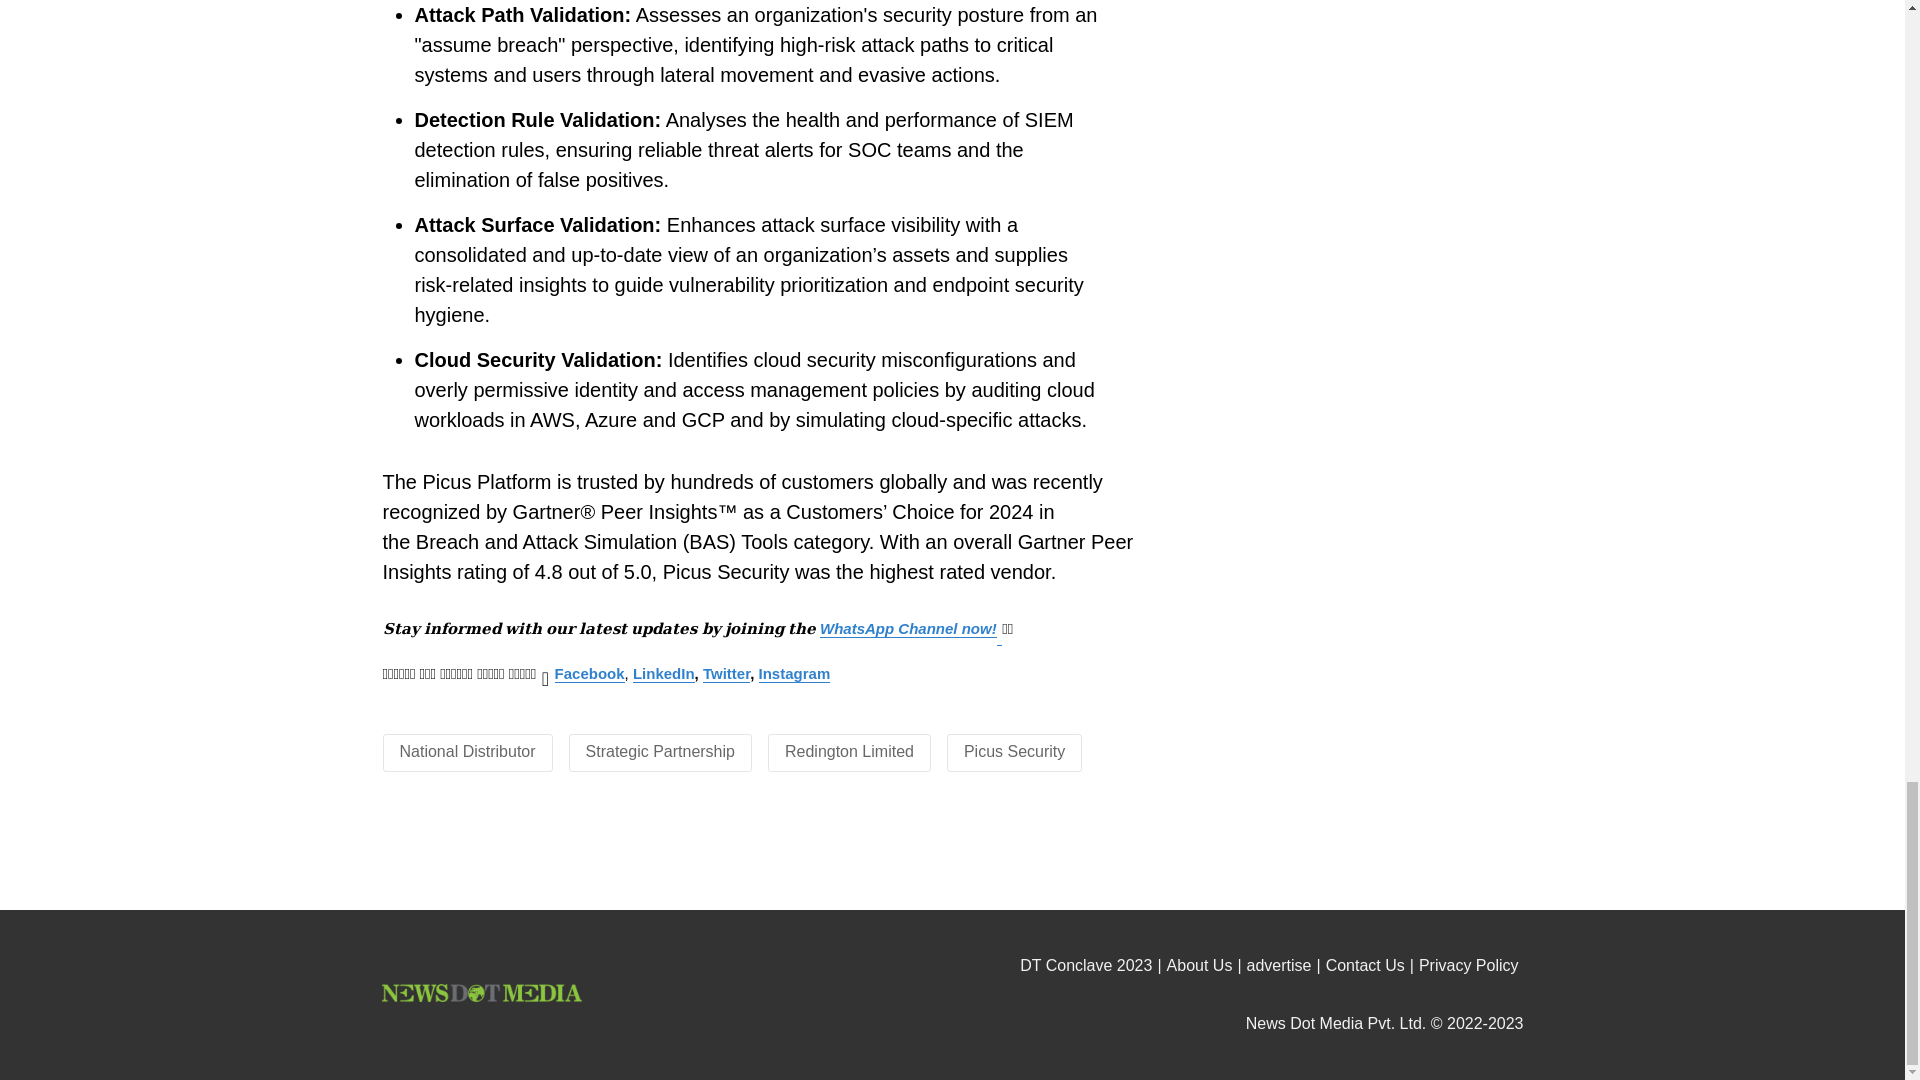 The image size is (1920, 1080). I want to click on 3rd party ad content, so click(953, 856).